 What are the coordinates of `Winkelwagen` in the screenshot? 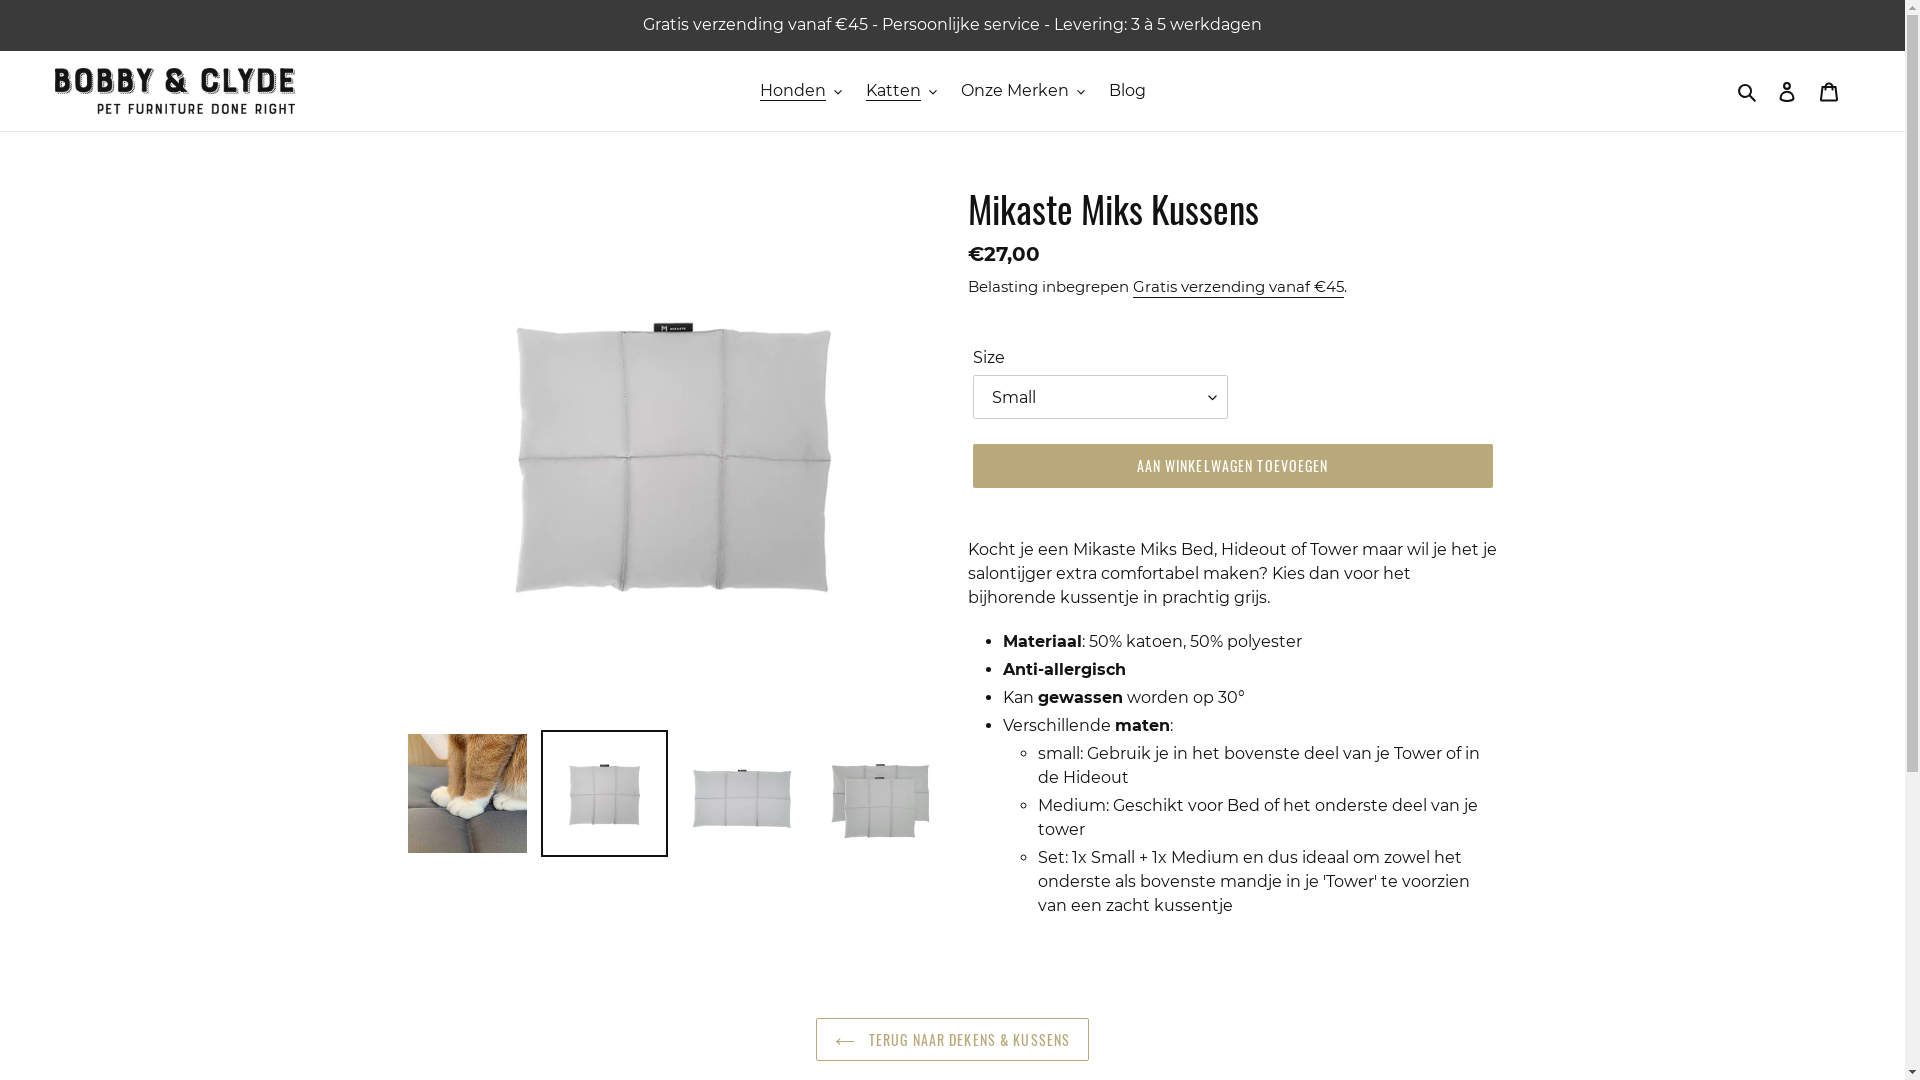 It's located at (1829, 91).